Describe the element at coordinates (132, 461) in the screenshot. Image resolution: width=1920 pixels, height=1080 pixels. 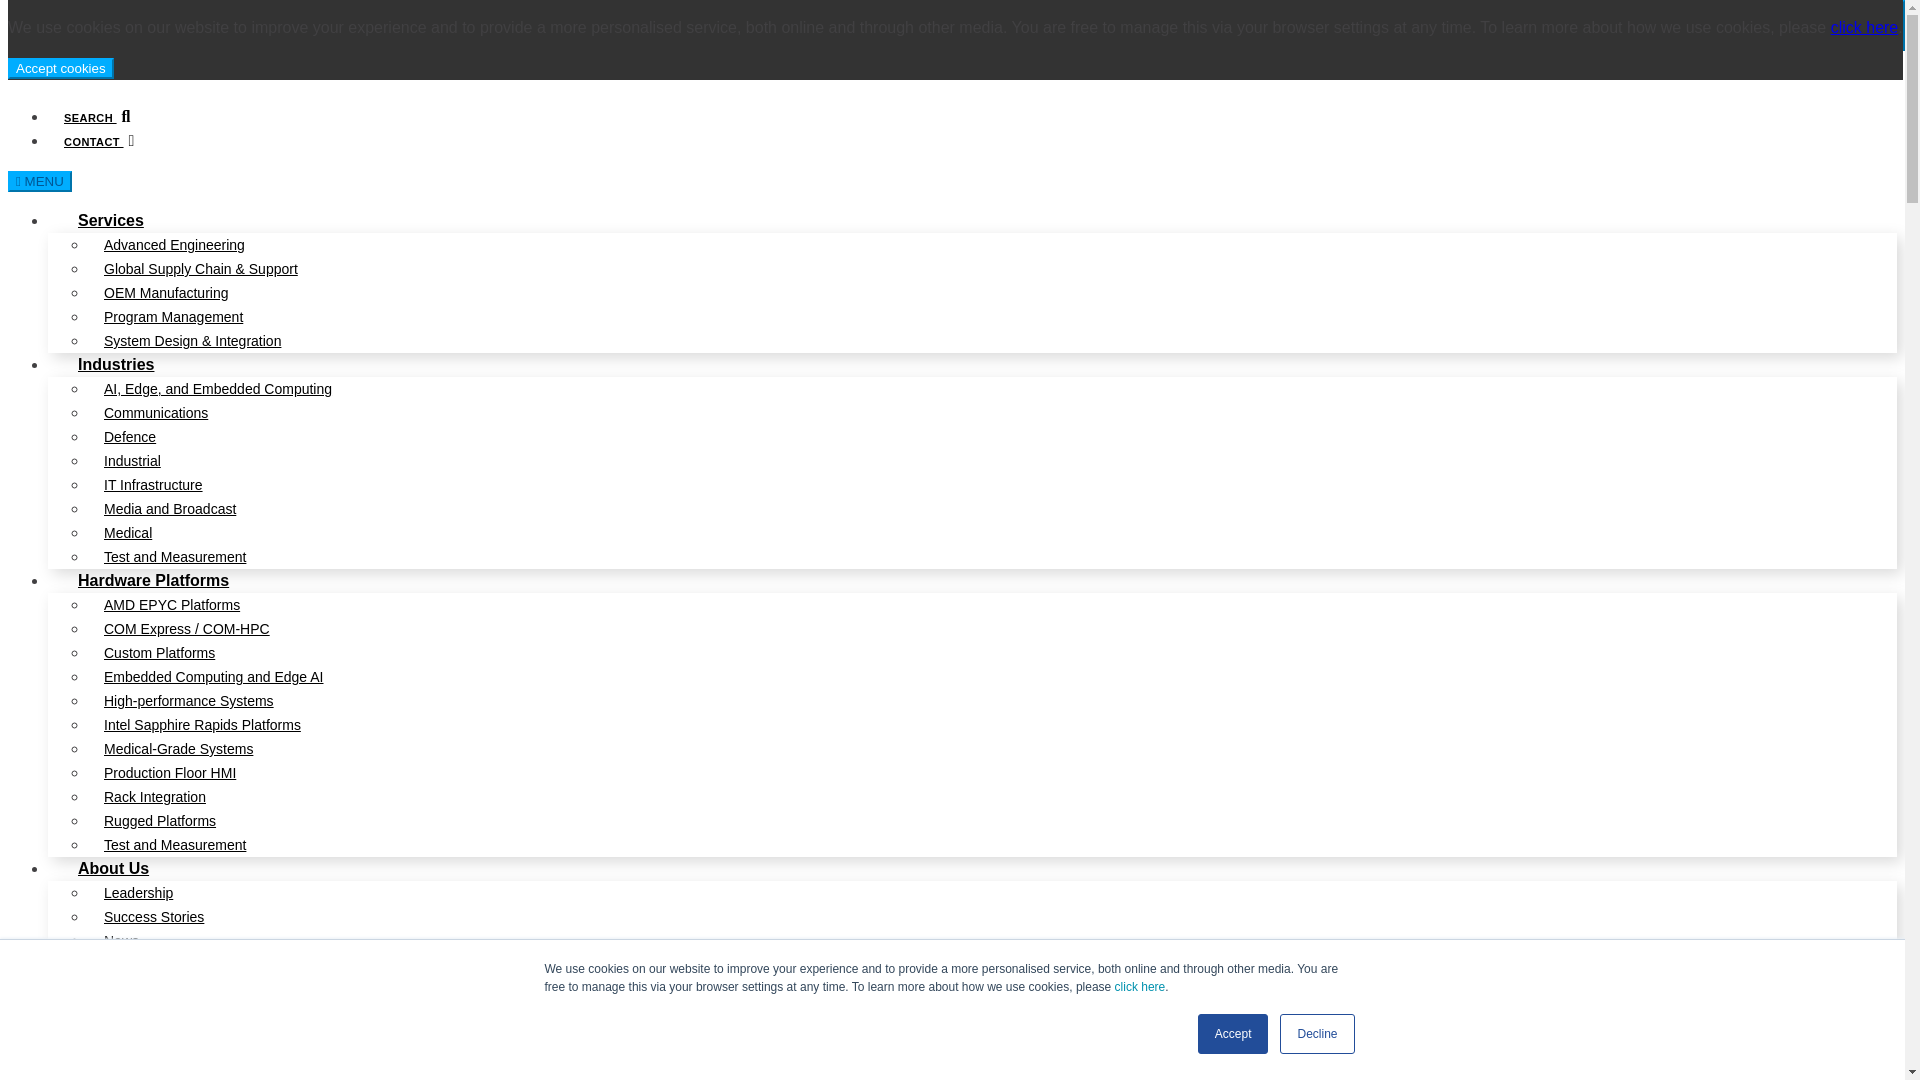
I see `Industrial` at that location.